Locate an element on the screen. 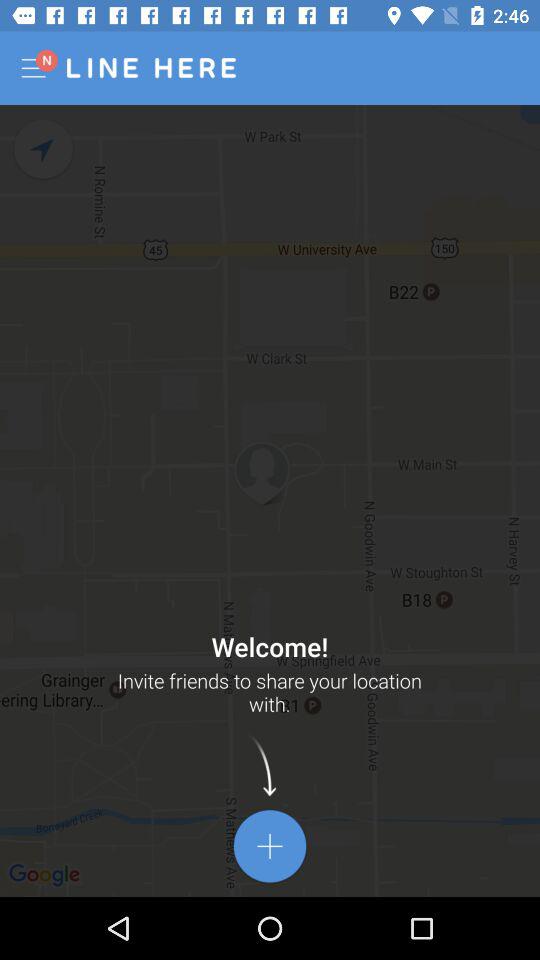  add it is located at coordinates (270, 846).